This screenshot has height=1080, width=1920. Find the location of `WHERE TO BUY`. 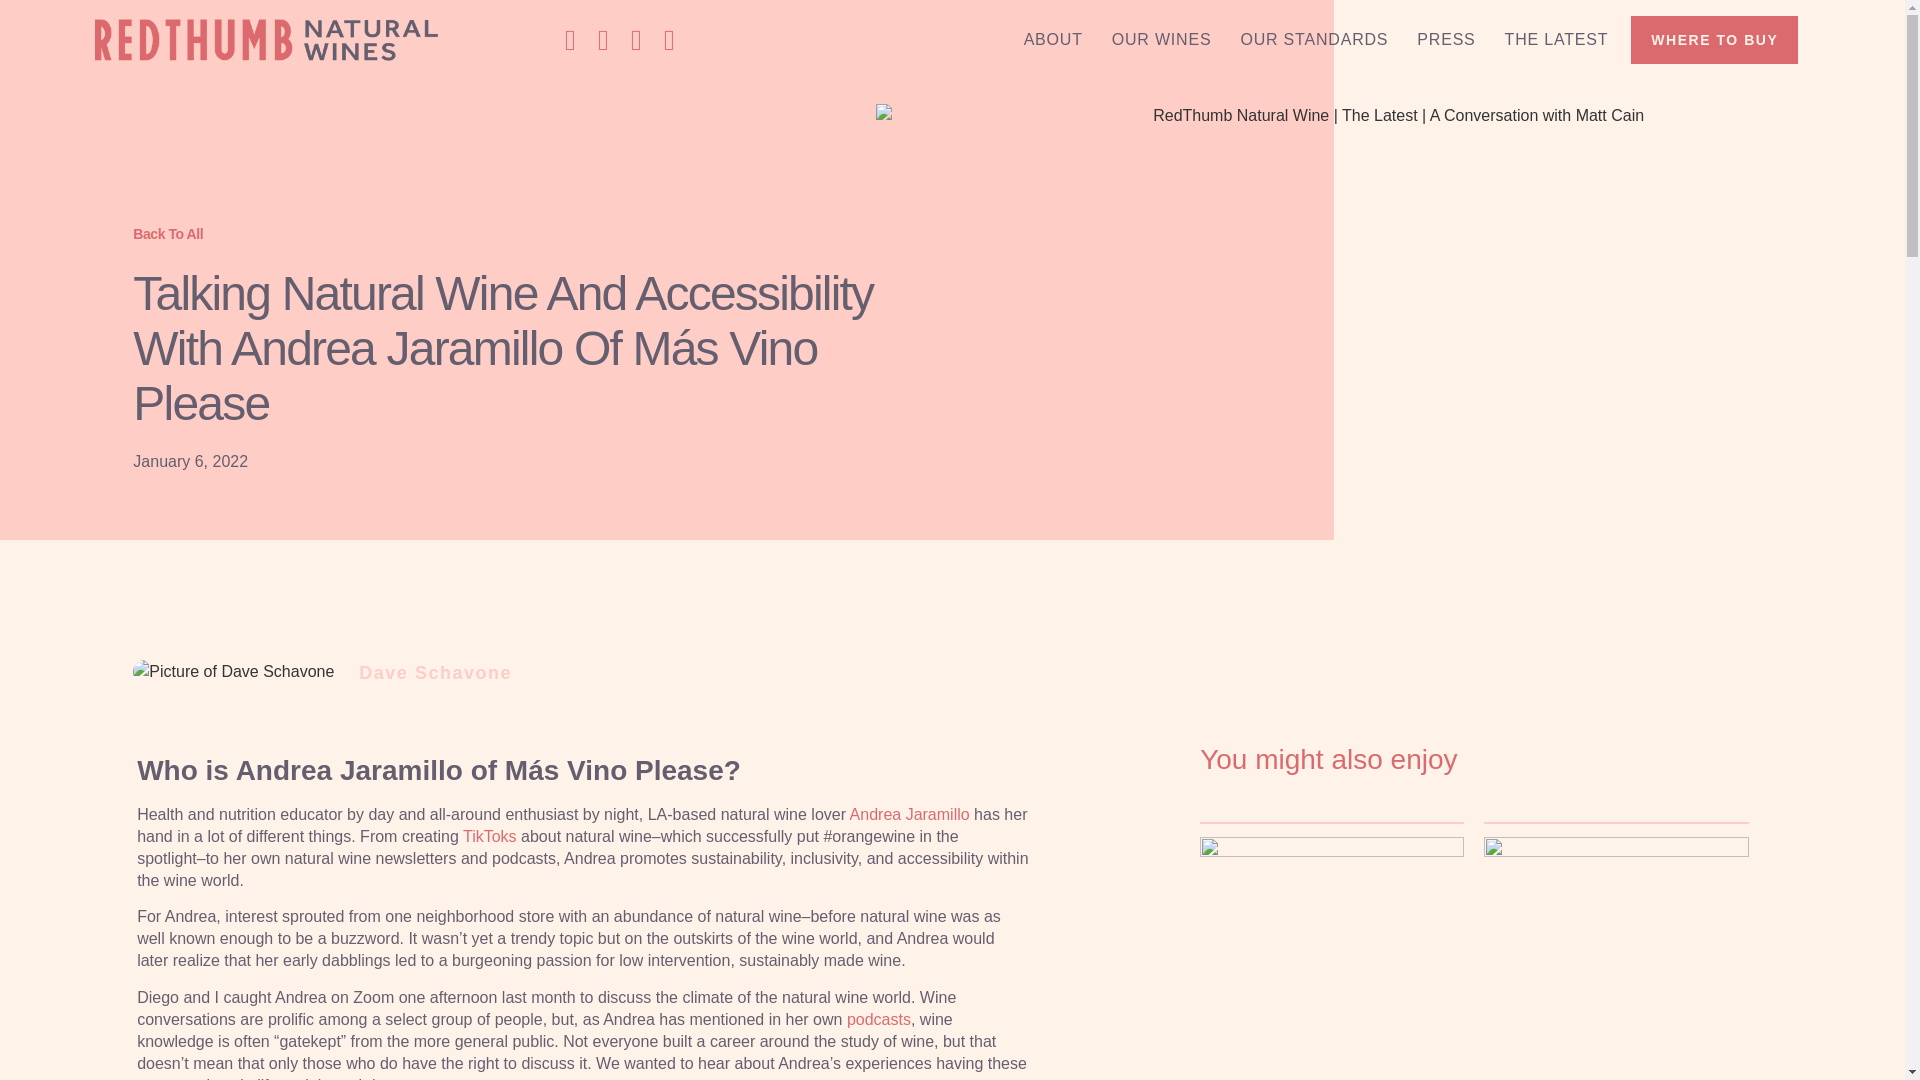

WHERE TO BUY is located at coordinates (1714, 40).